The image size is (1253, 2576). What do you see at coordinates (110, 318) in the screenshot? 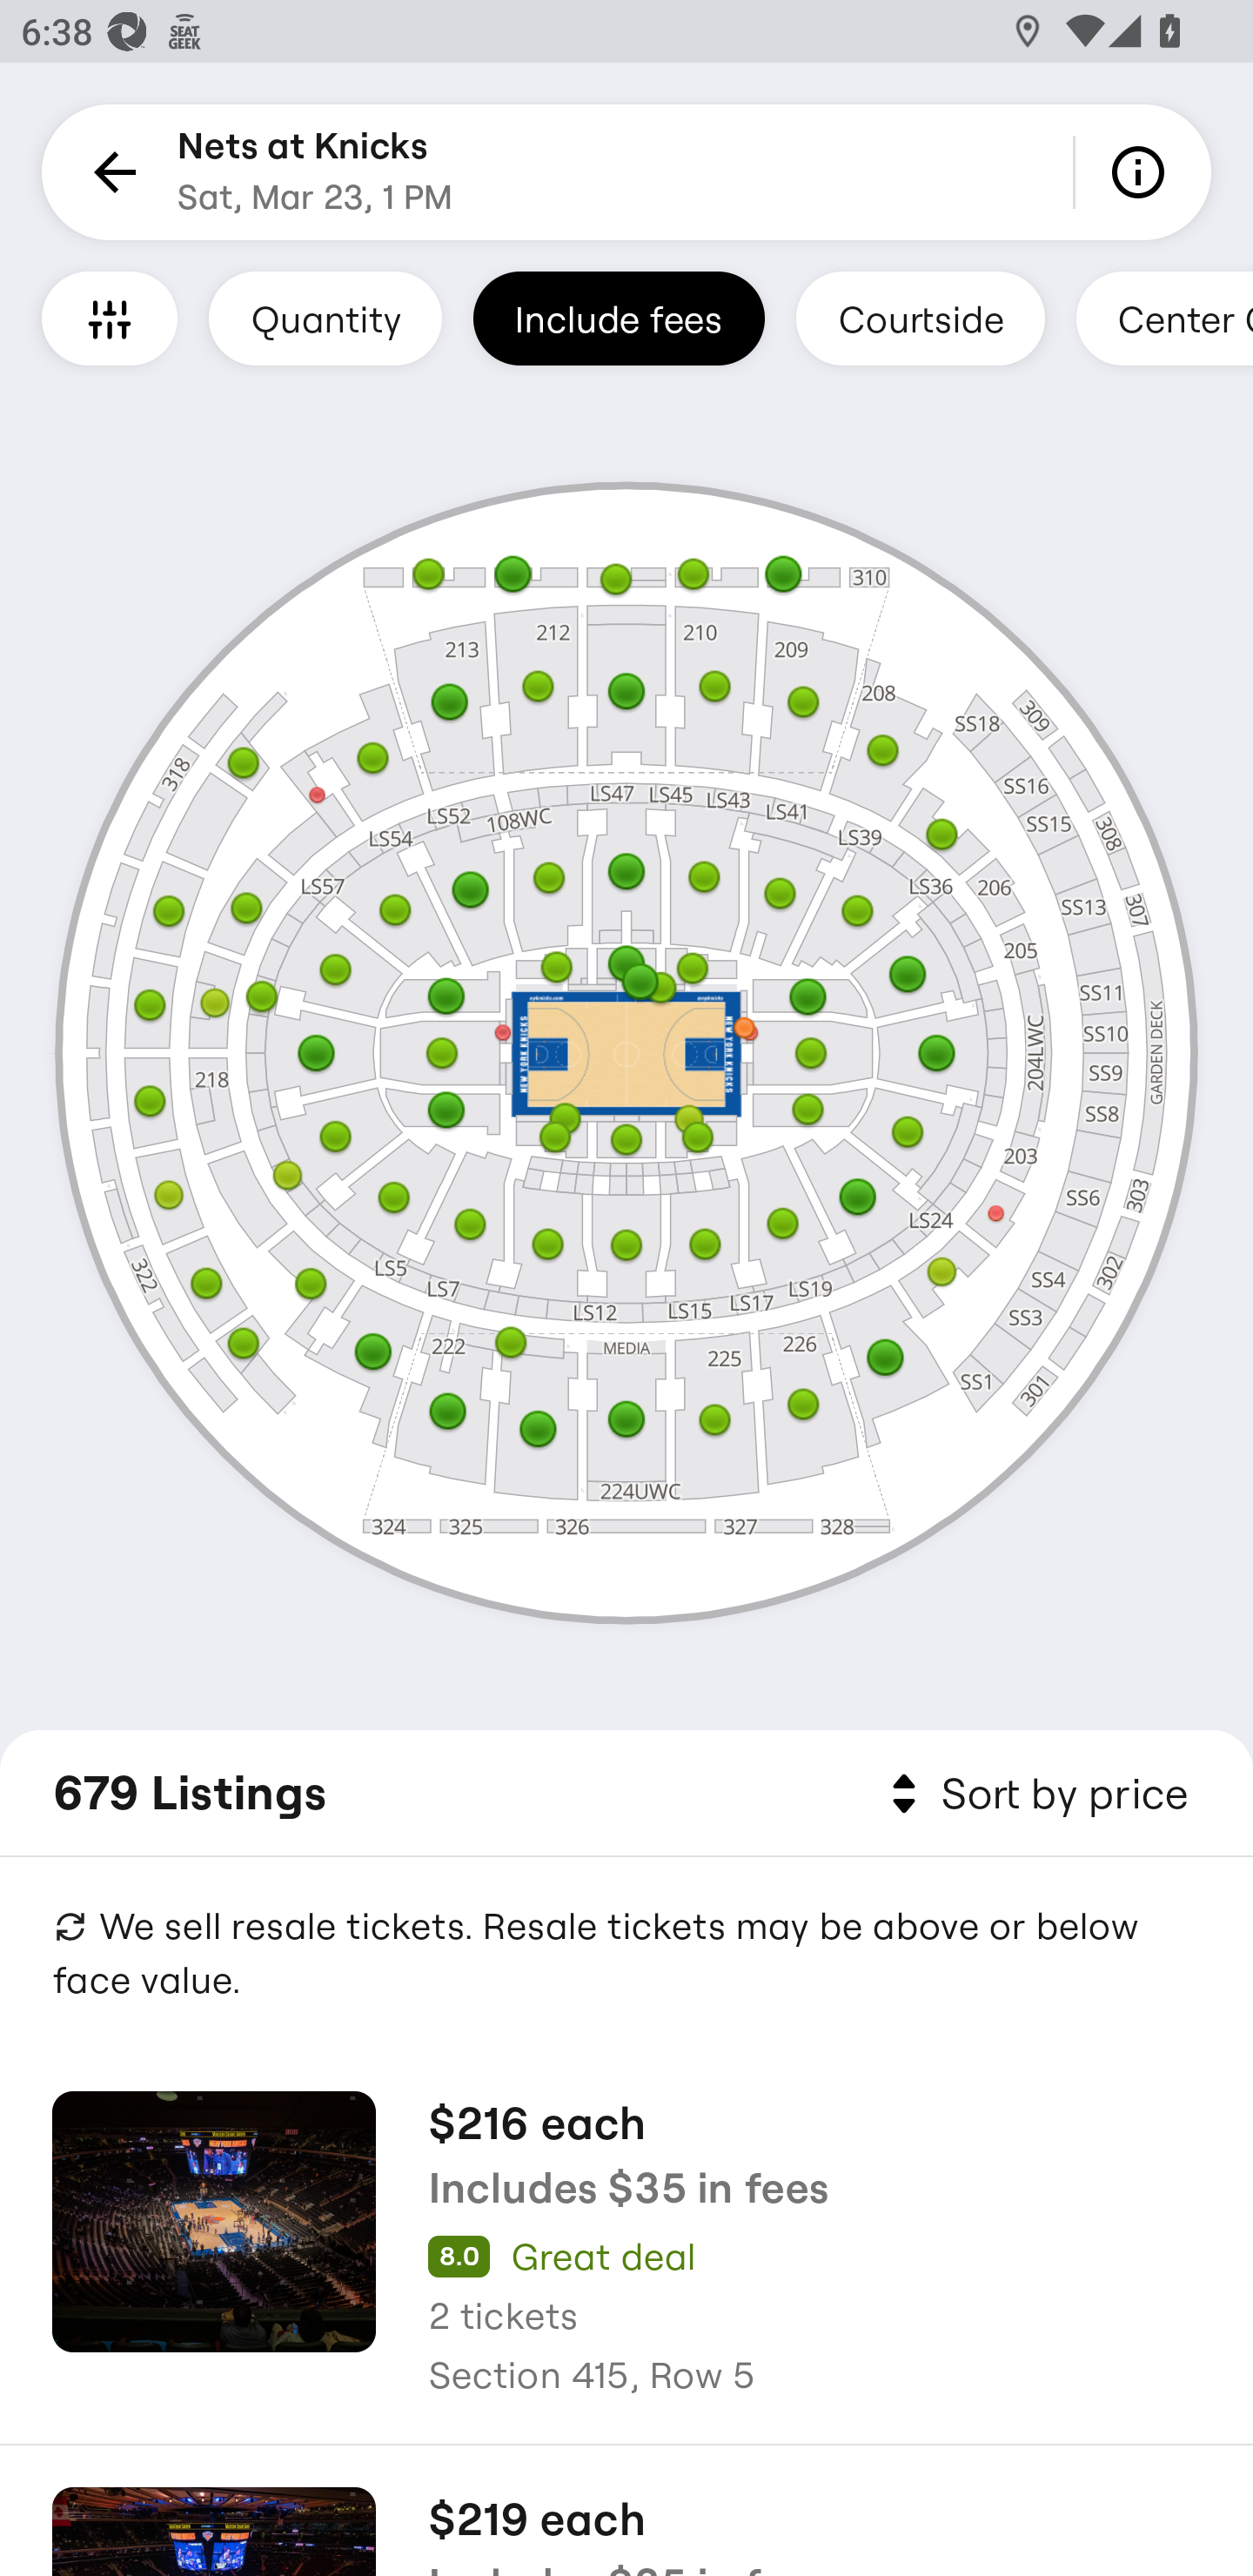
I see `Filters and Accessible Seating` at bounding box center [110, 318].